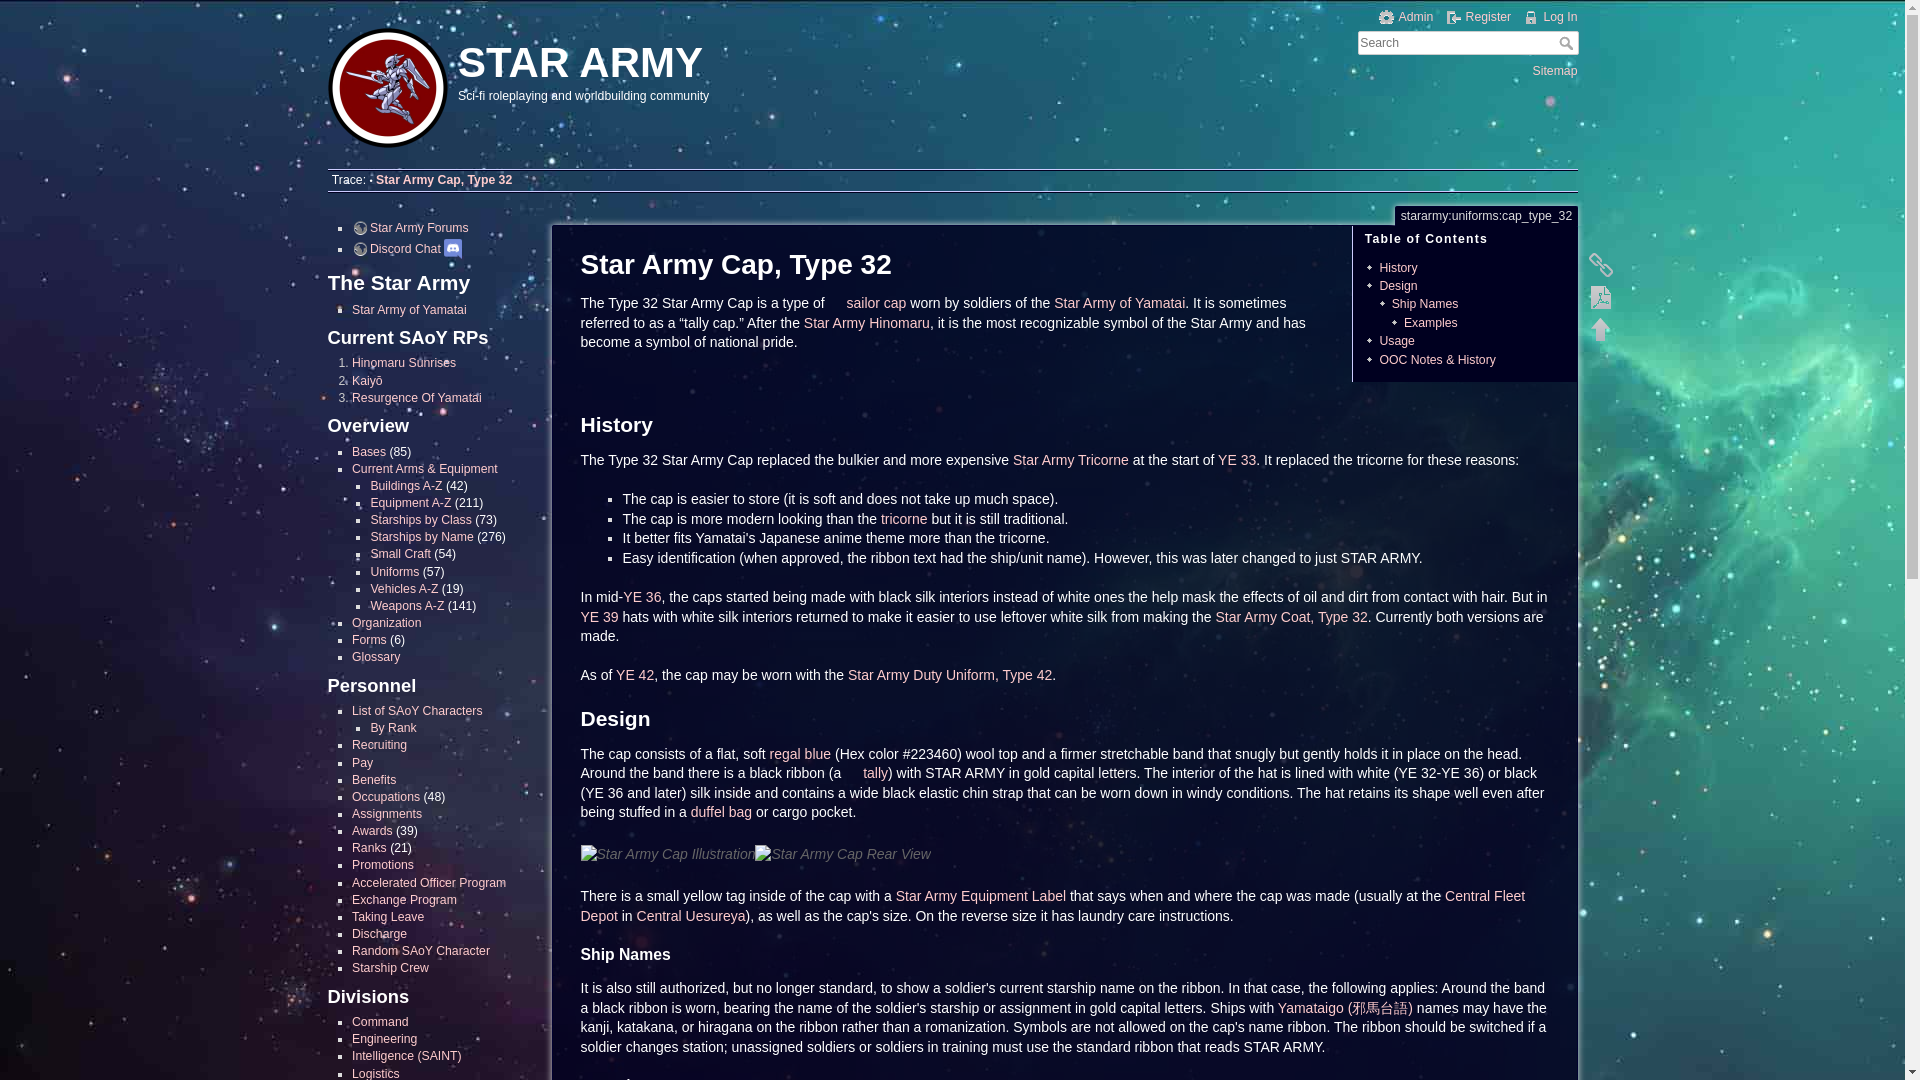  Describe the element at coordinates (368, 452) in the screenshot. I see `Bases` at that location.